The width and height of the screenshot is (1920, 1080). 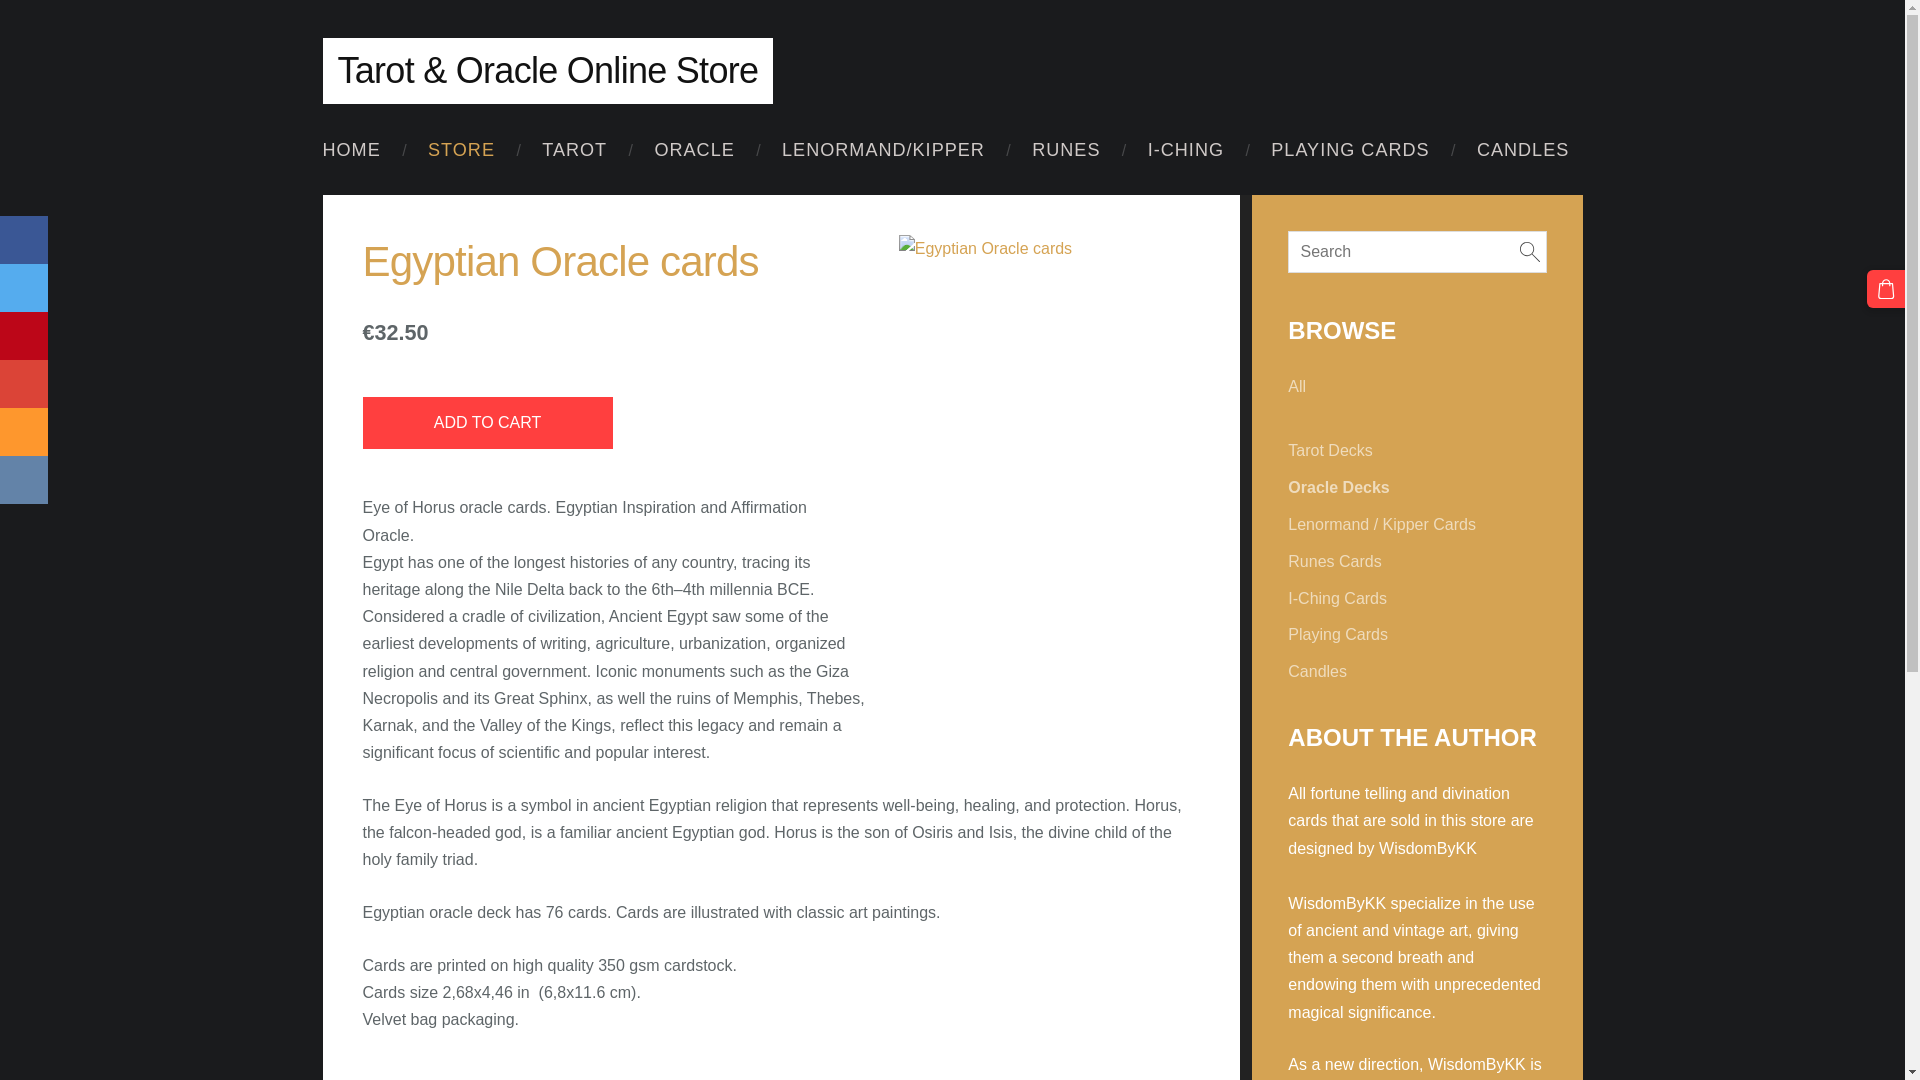 What do you see at coordinates (461, 150) in the screenshot?
I see `STORE` at bounding box center [461, 150].